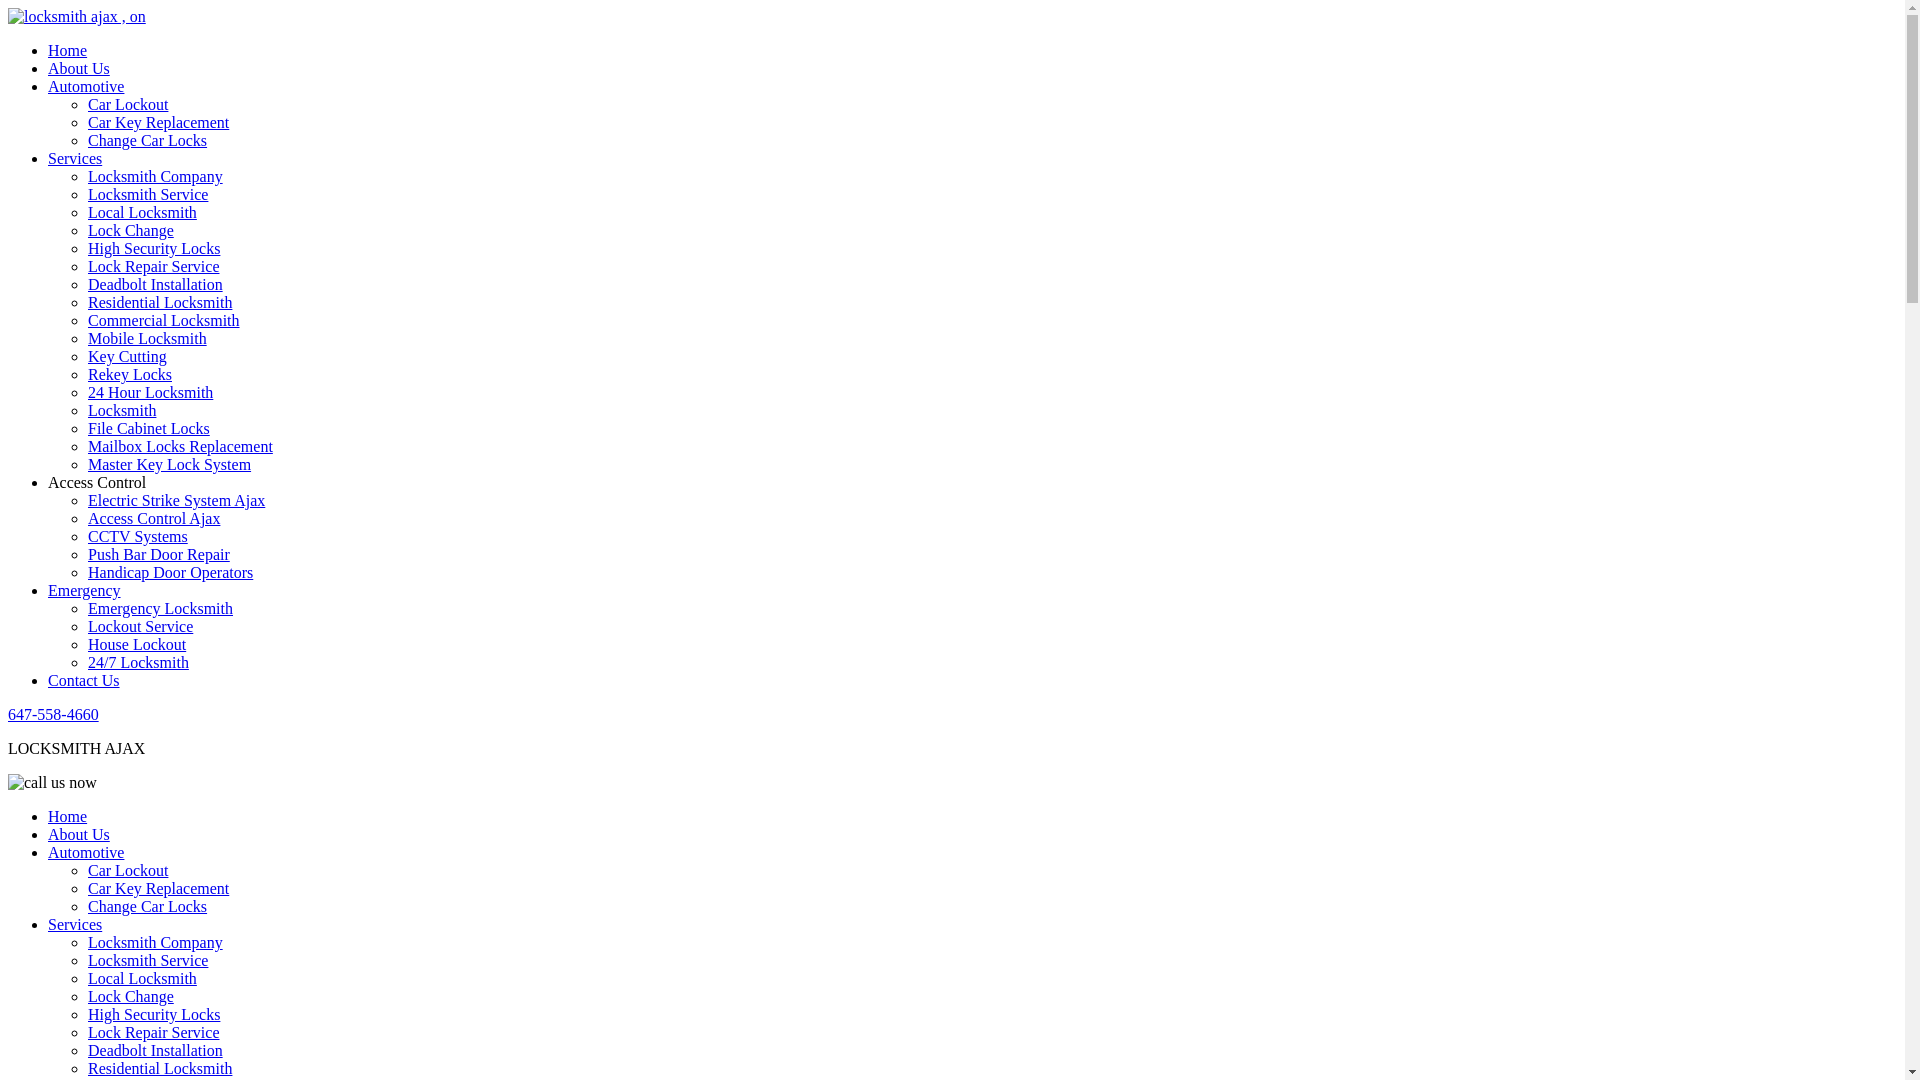 This screenshot has height=1080, width=1920. What do you see at coordinates (75, 924) in the screenshot?
I see `Services` at bounding box center [75, 924].